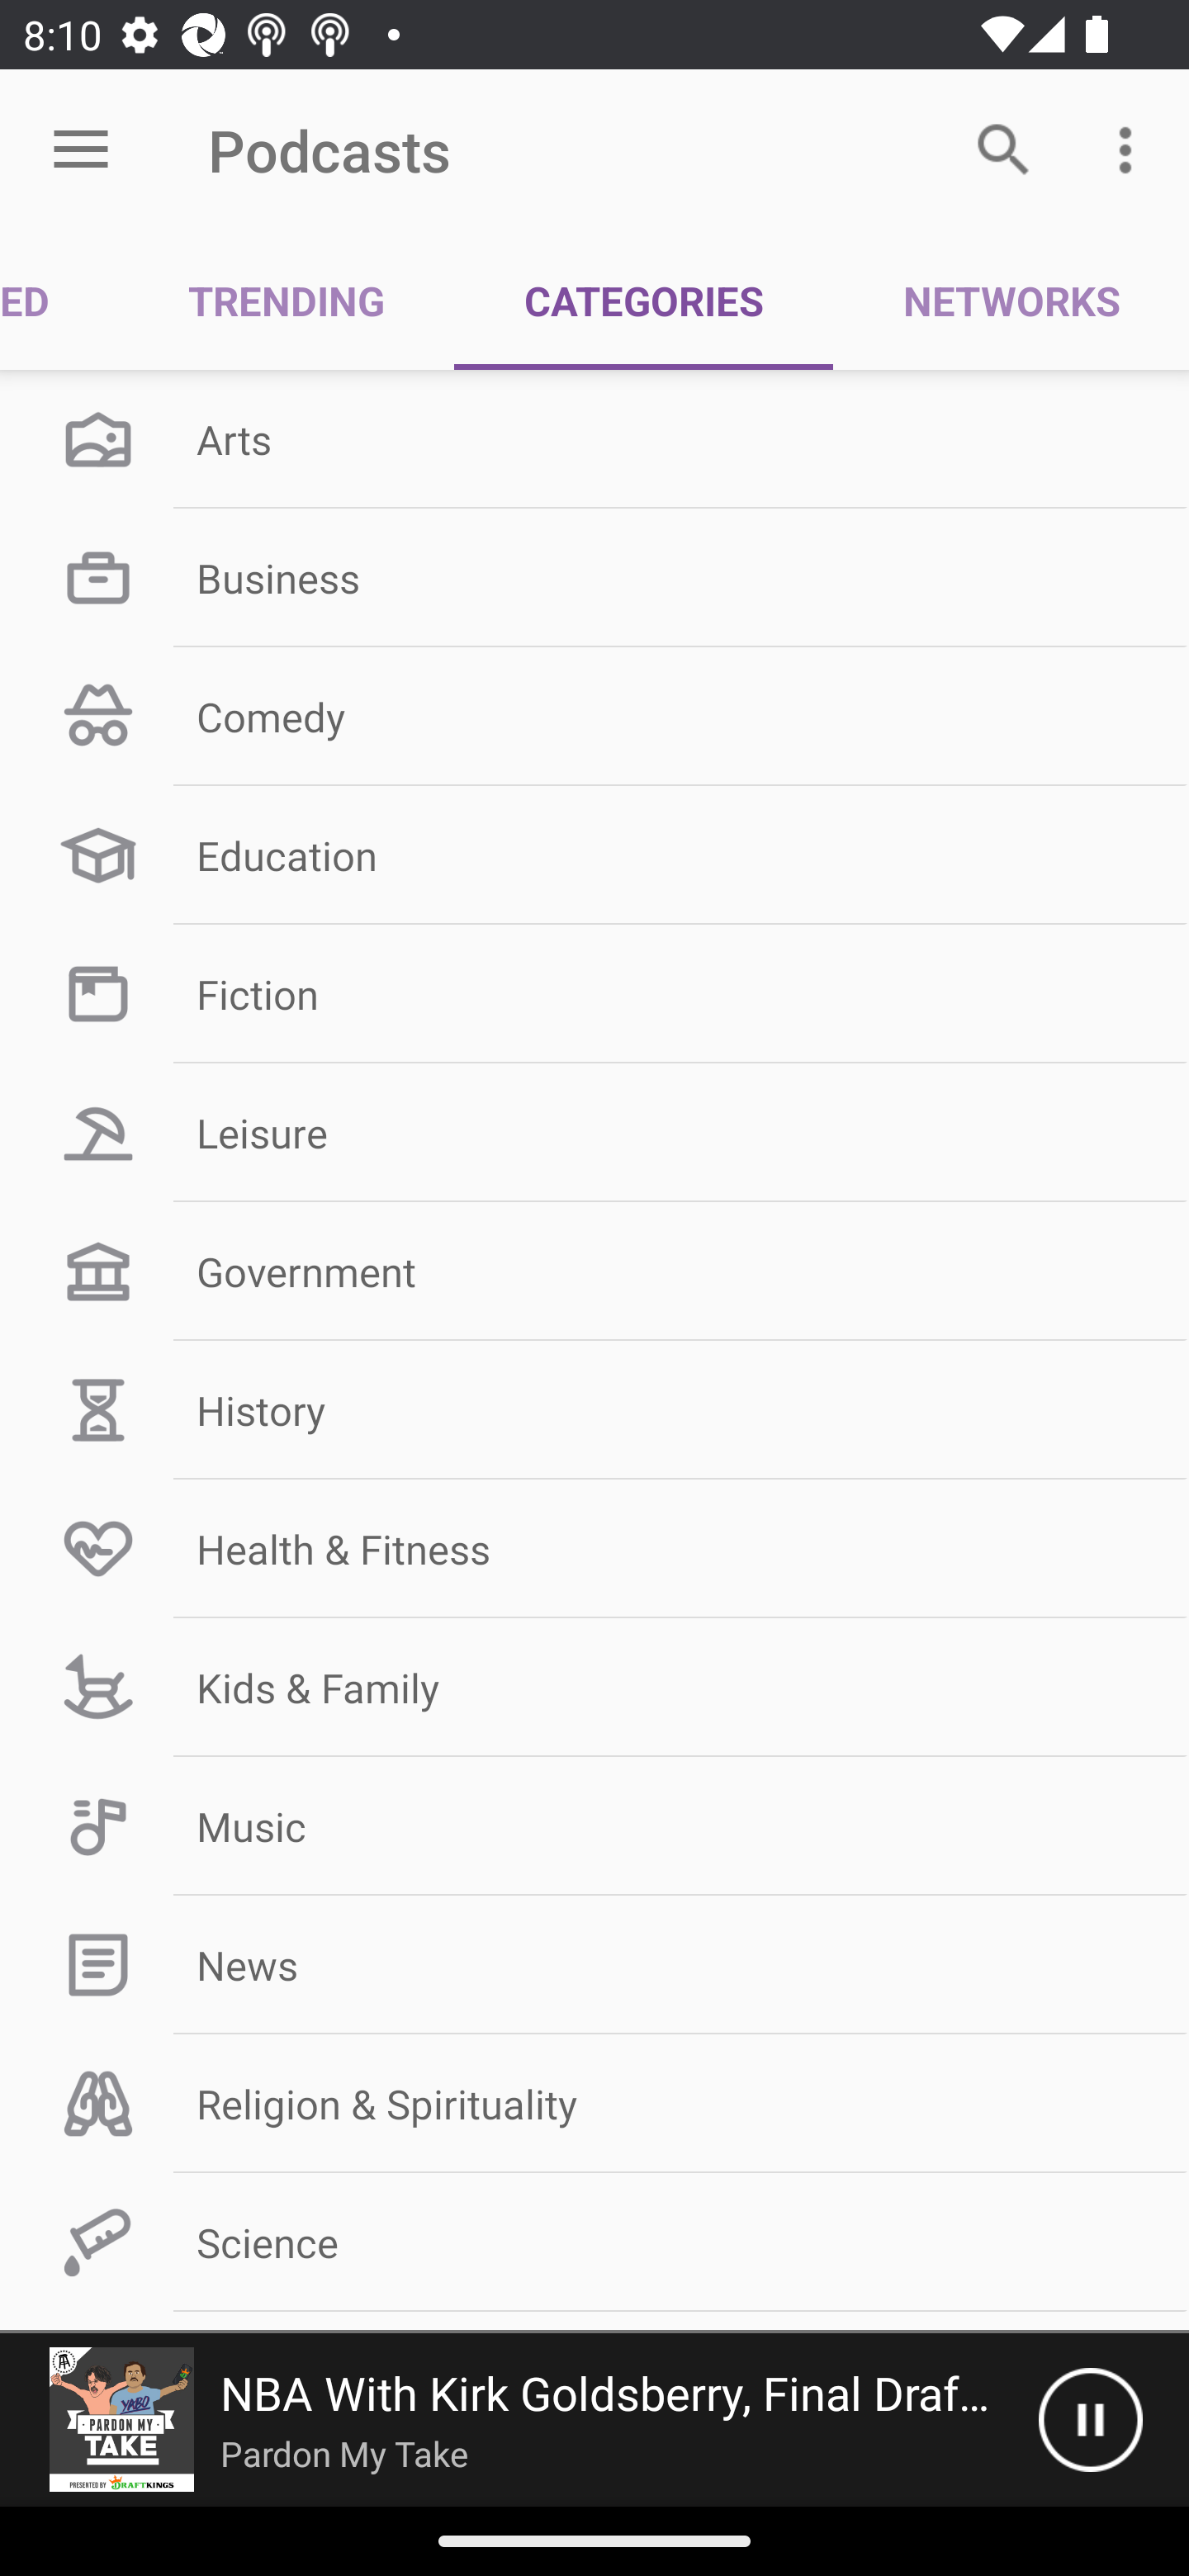 The image size is (1189, 2576). What do you see at coordinates (594, 1687) in the screenshot?
I see `Kids & Family` at bounding box center [594, 1687].